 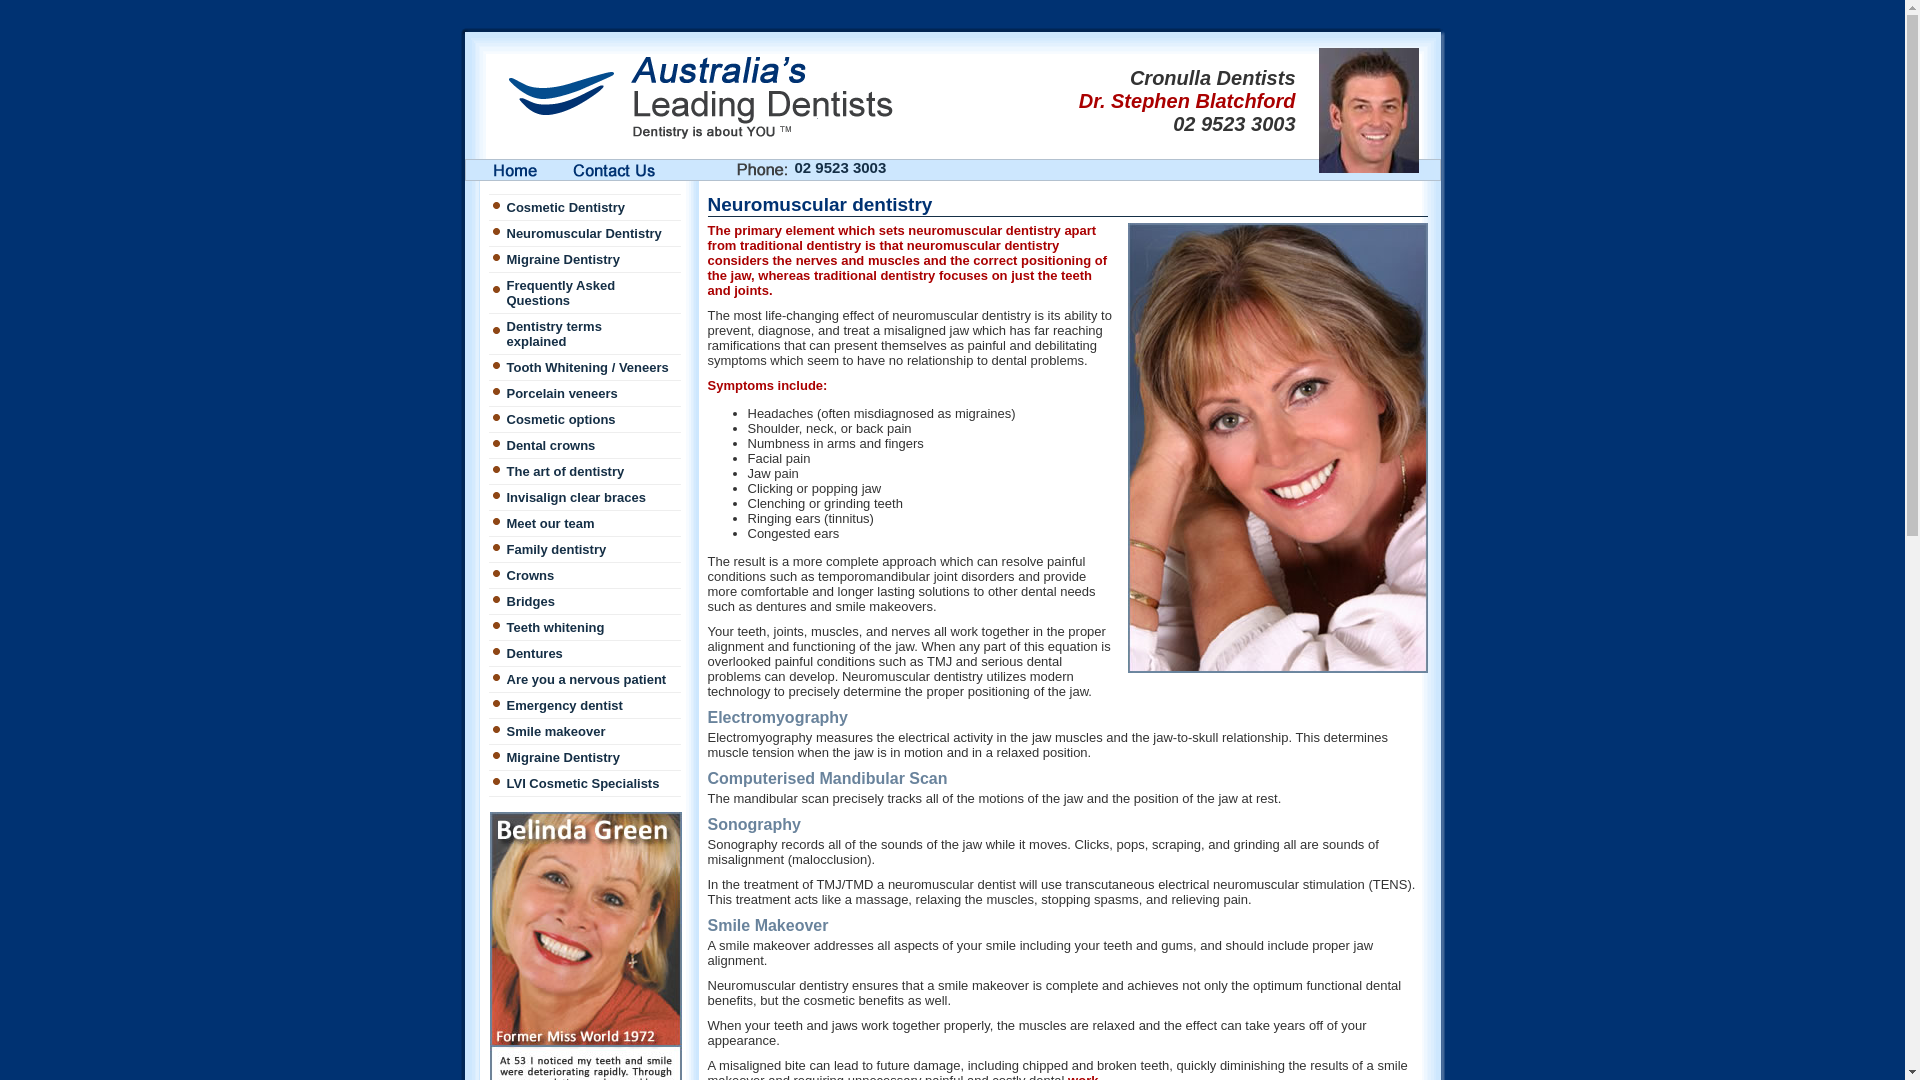 I want to click on Invisalign clear braces, so click(x=584, y=498).